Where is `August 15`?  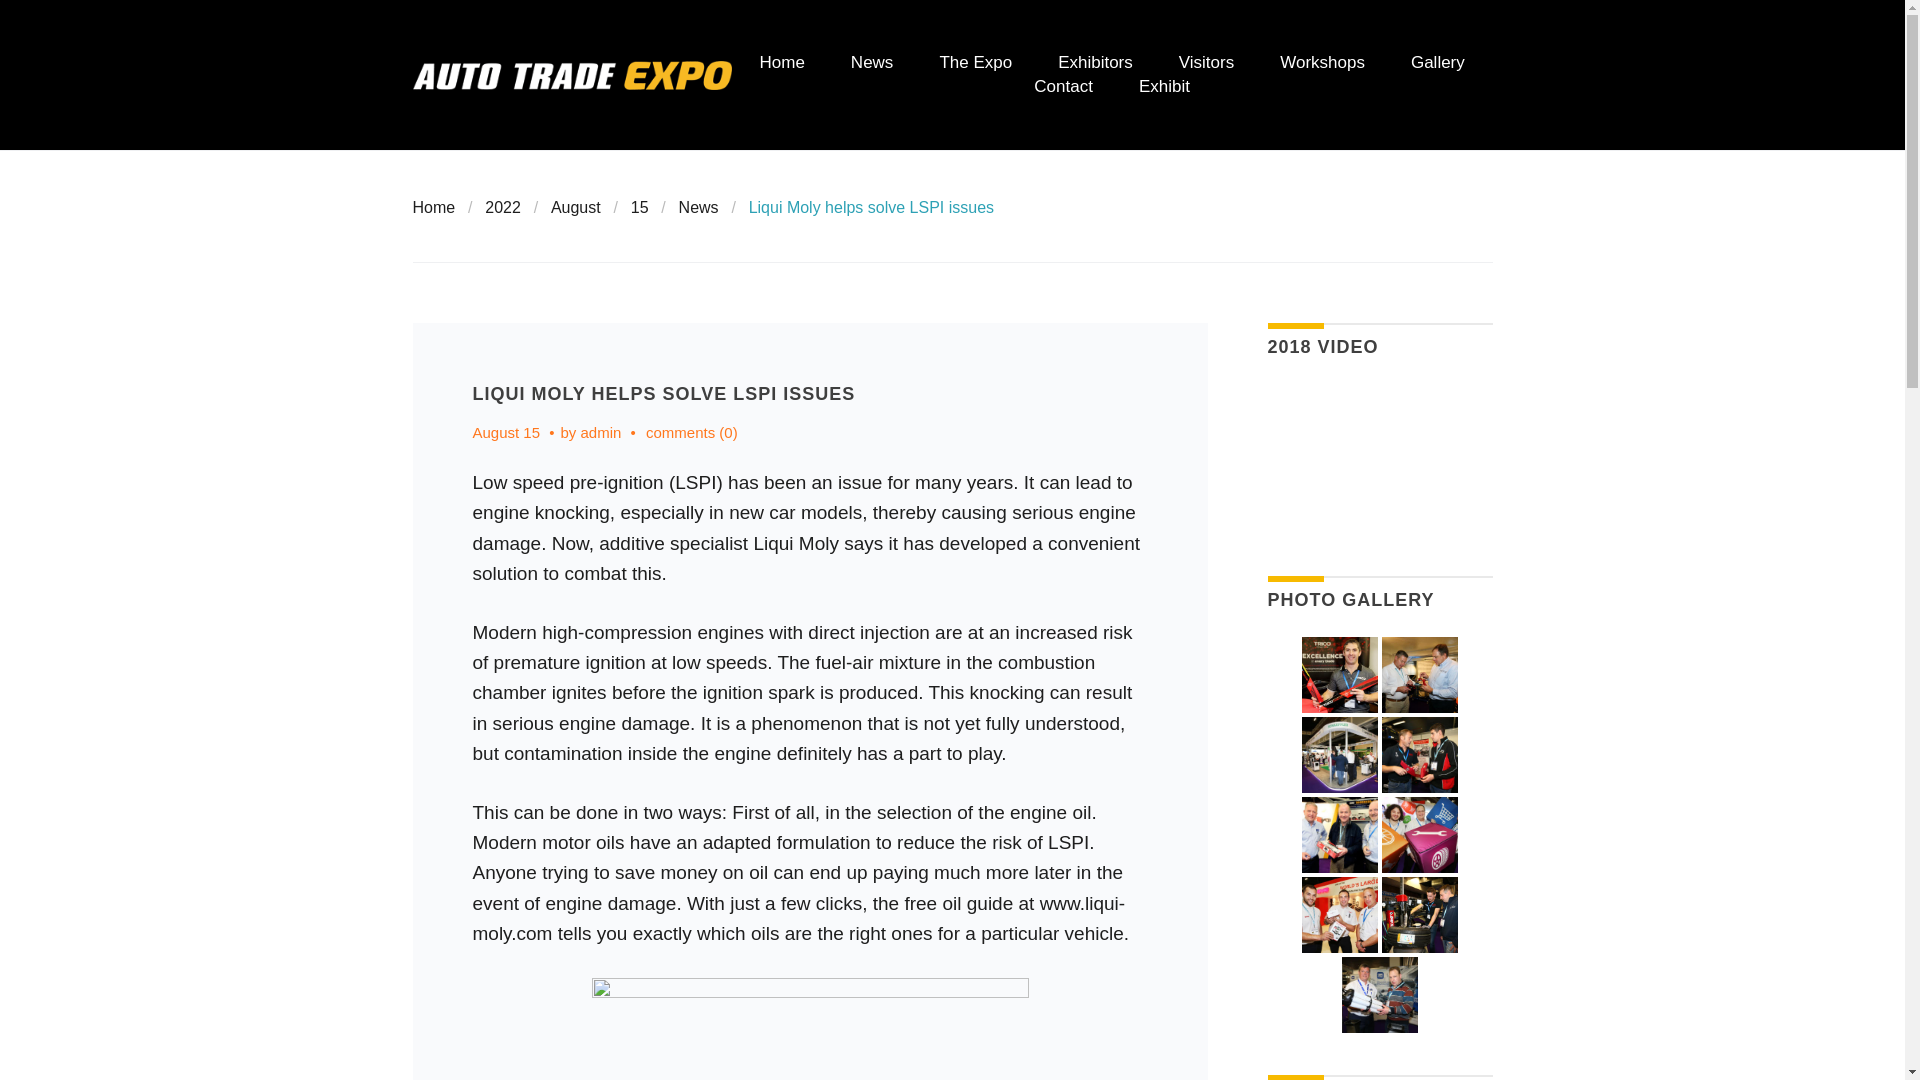
August 15 is located at coordinates (506, 432).